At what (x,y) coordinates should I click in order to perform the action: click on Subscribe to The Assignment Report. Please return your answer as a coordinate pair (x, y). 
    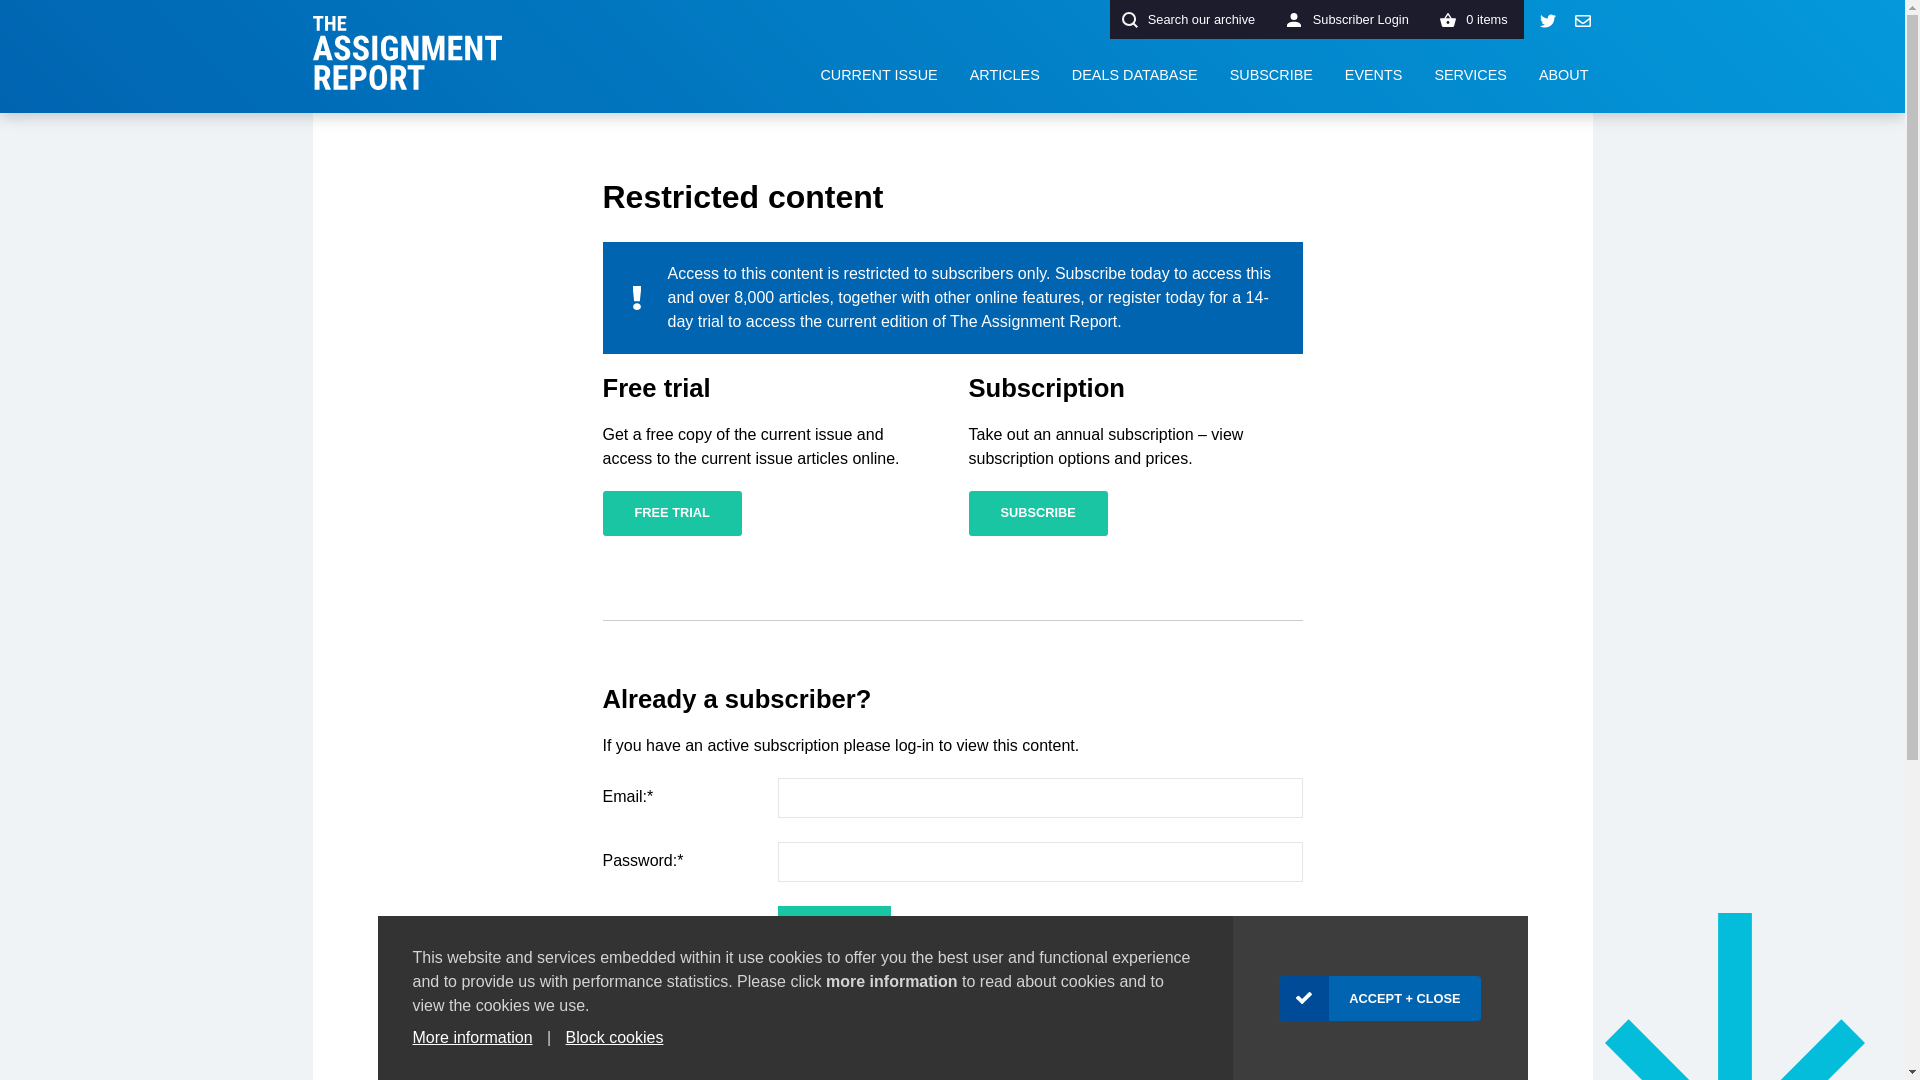
    Looking at the image, I should click on (1270, 76).